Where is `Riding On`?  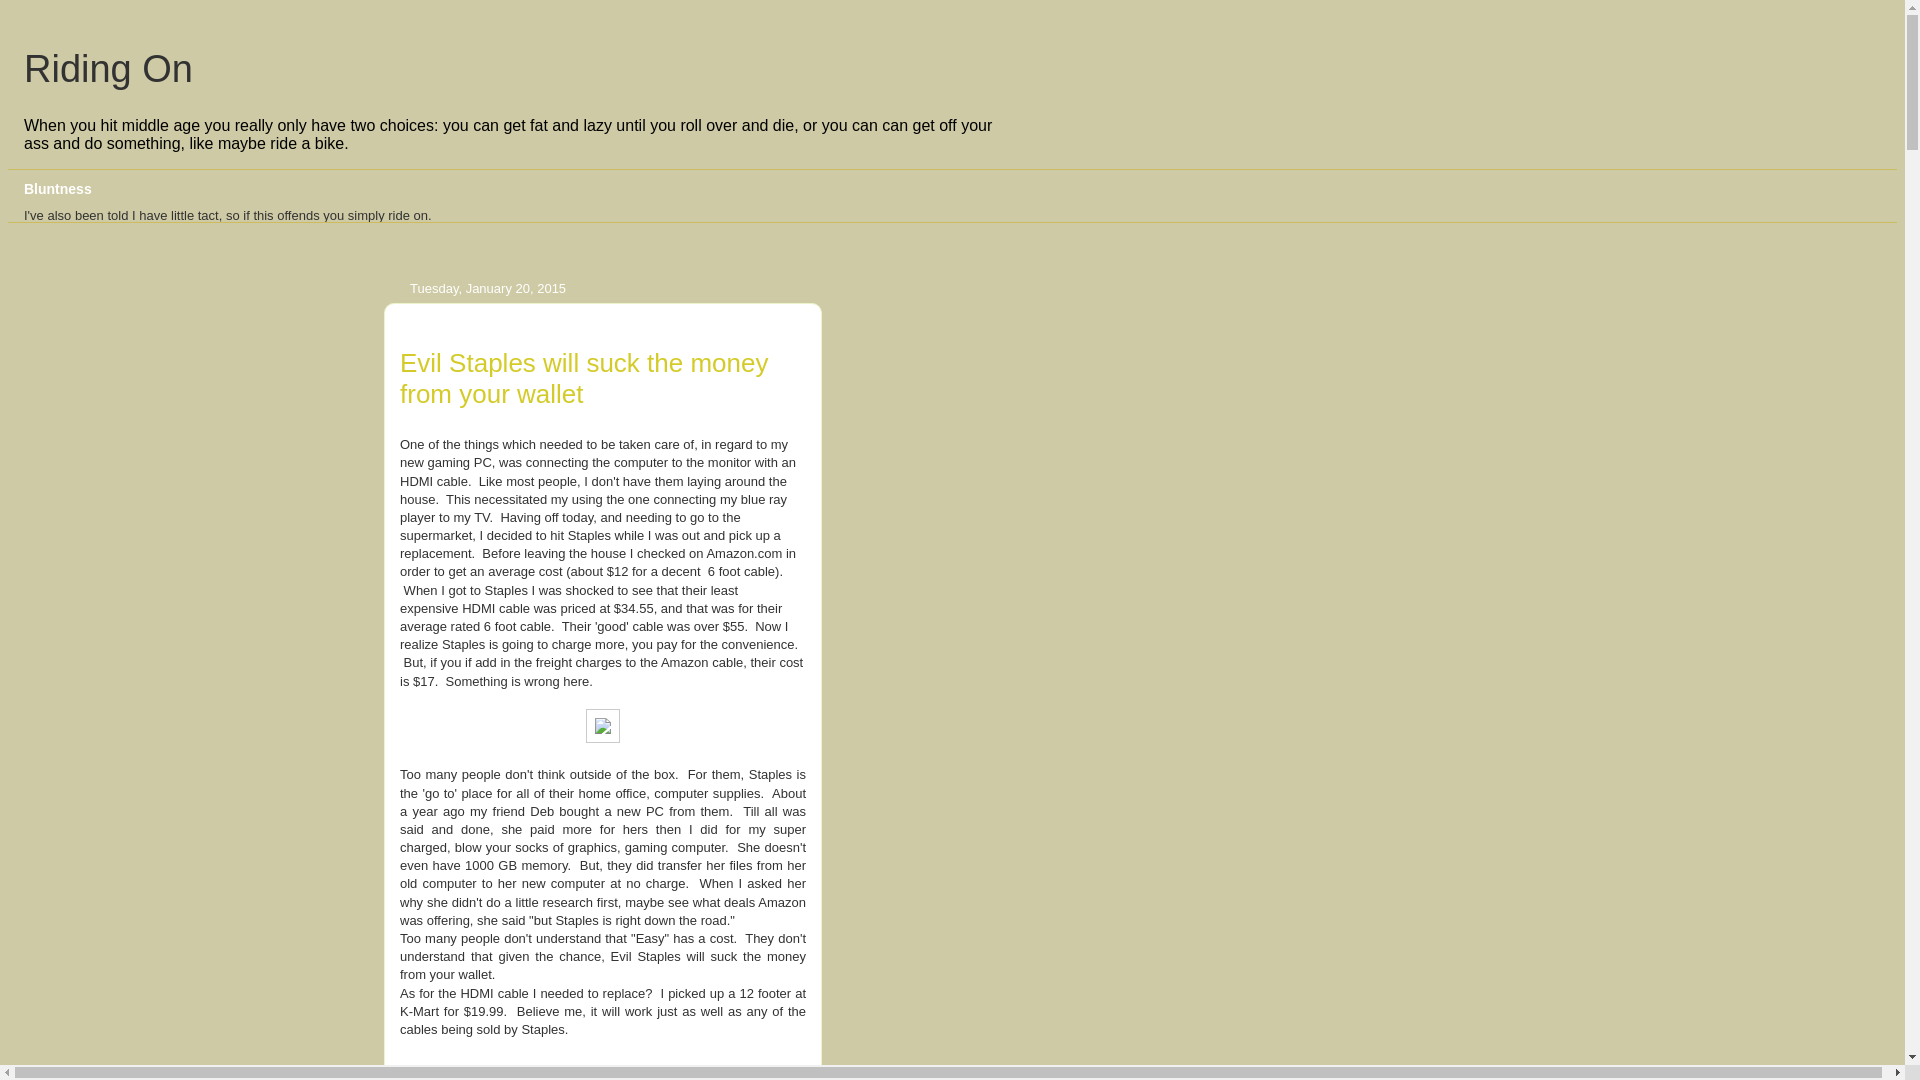
Riding On is located at coordinates (108, 68).